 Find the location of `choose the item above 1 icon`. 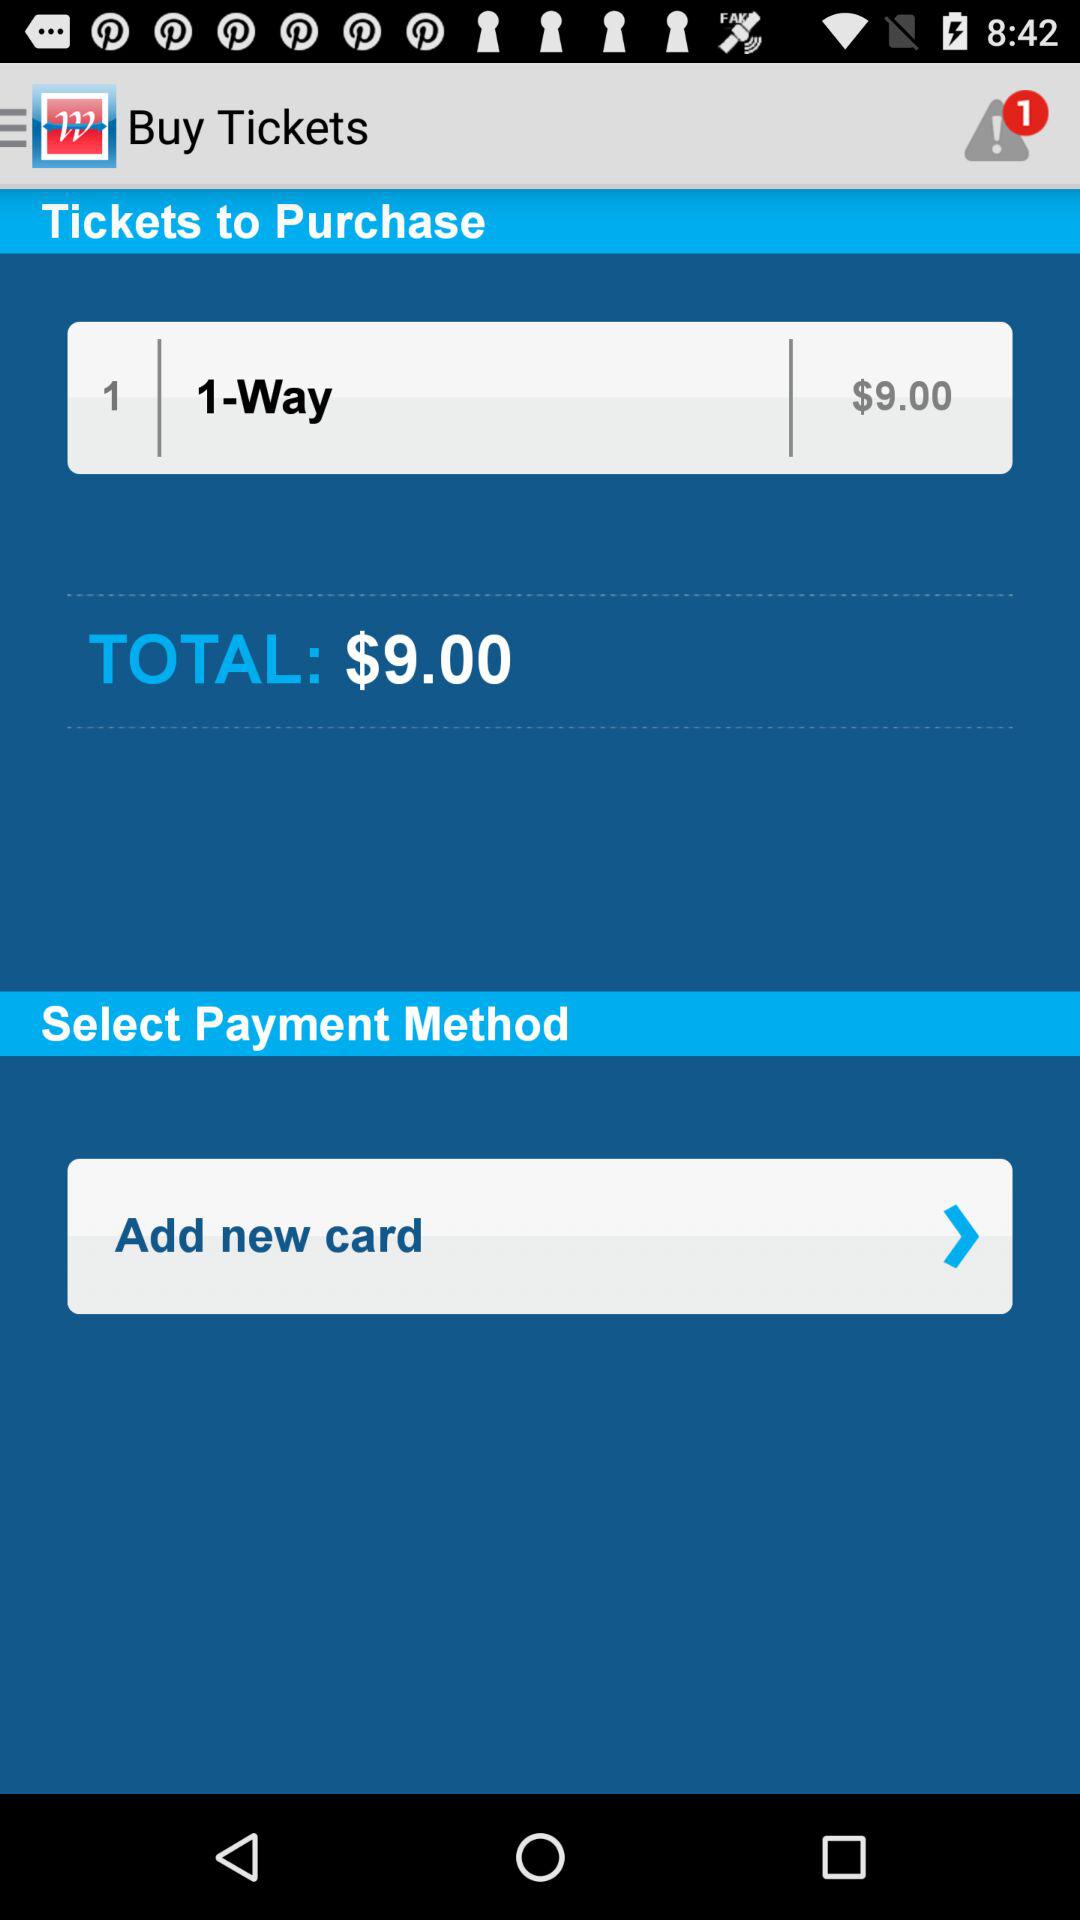

choose the item above 1 icon is located at coordinates (540, 286).